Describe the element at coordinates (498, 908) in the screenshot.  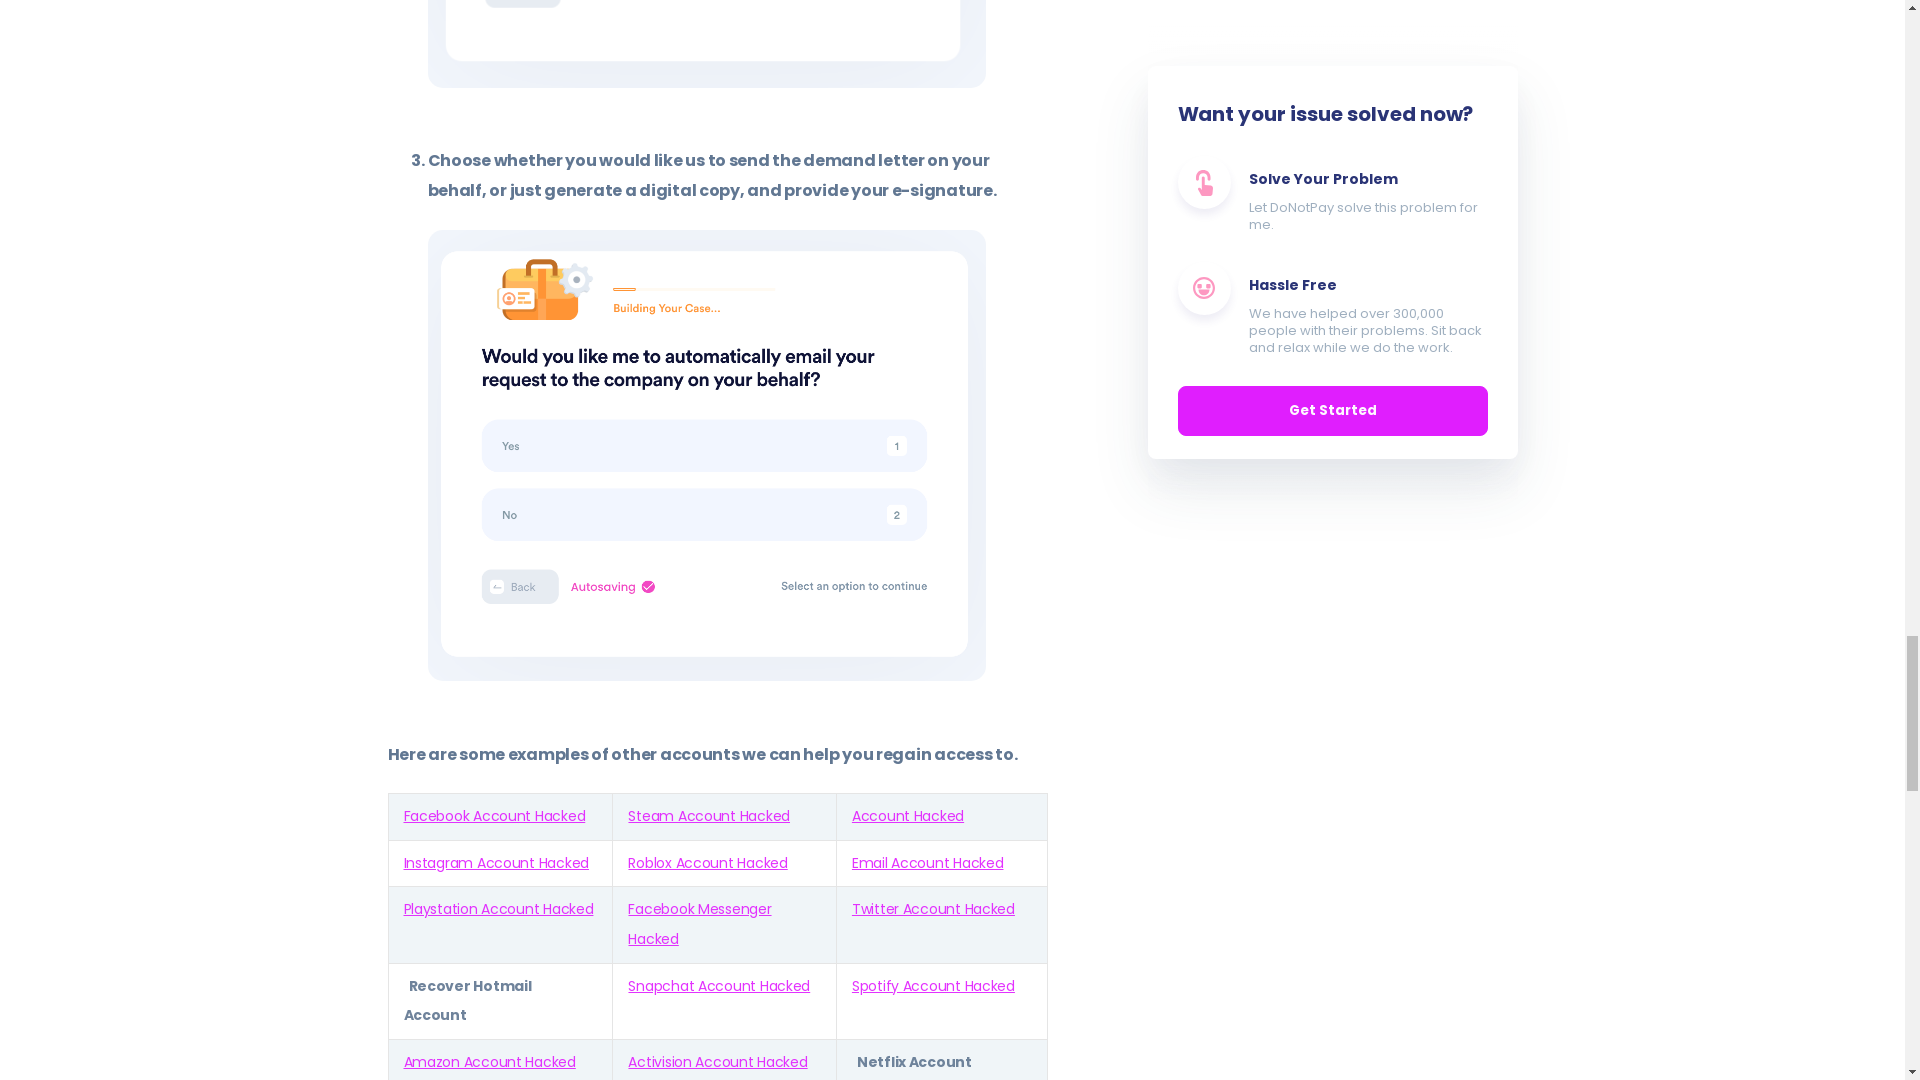
I see `Playstation Account Hacked` at that location.